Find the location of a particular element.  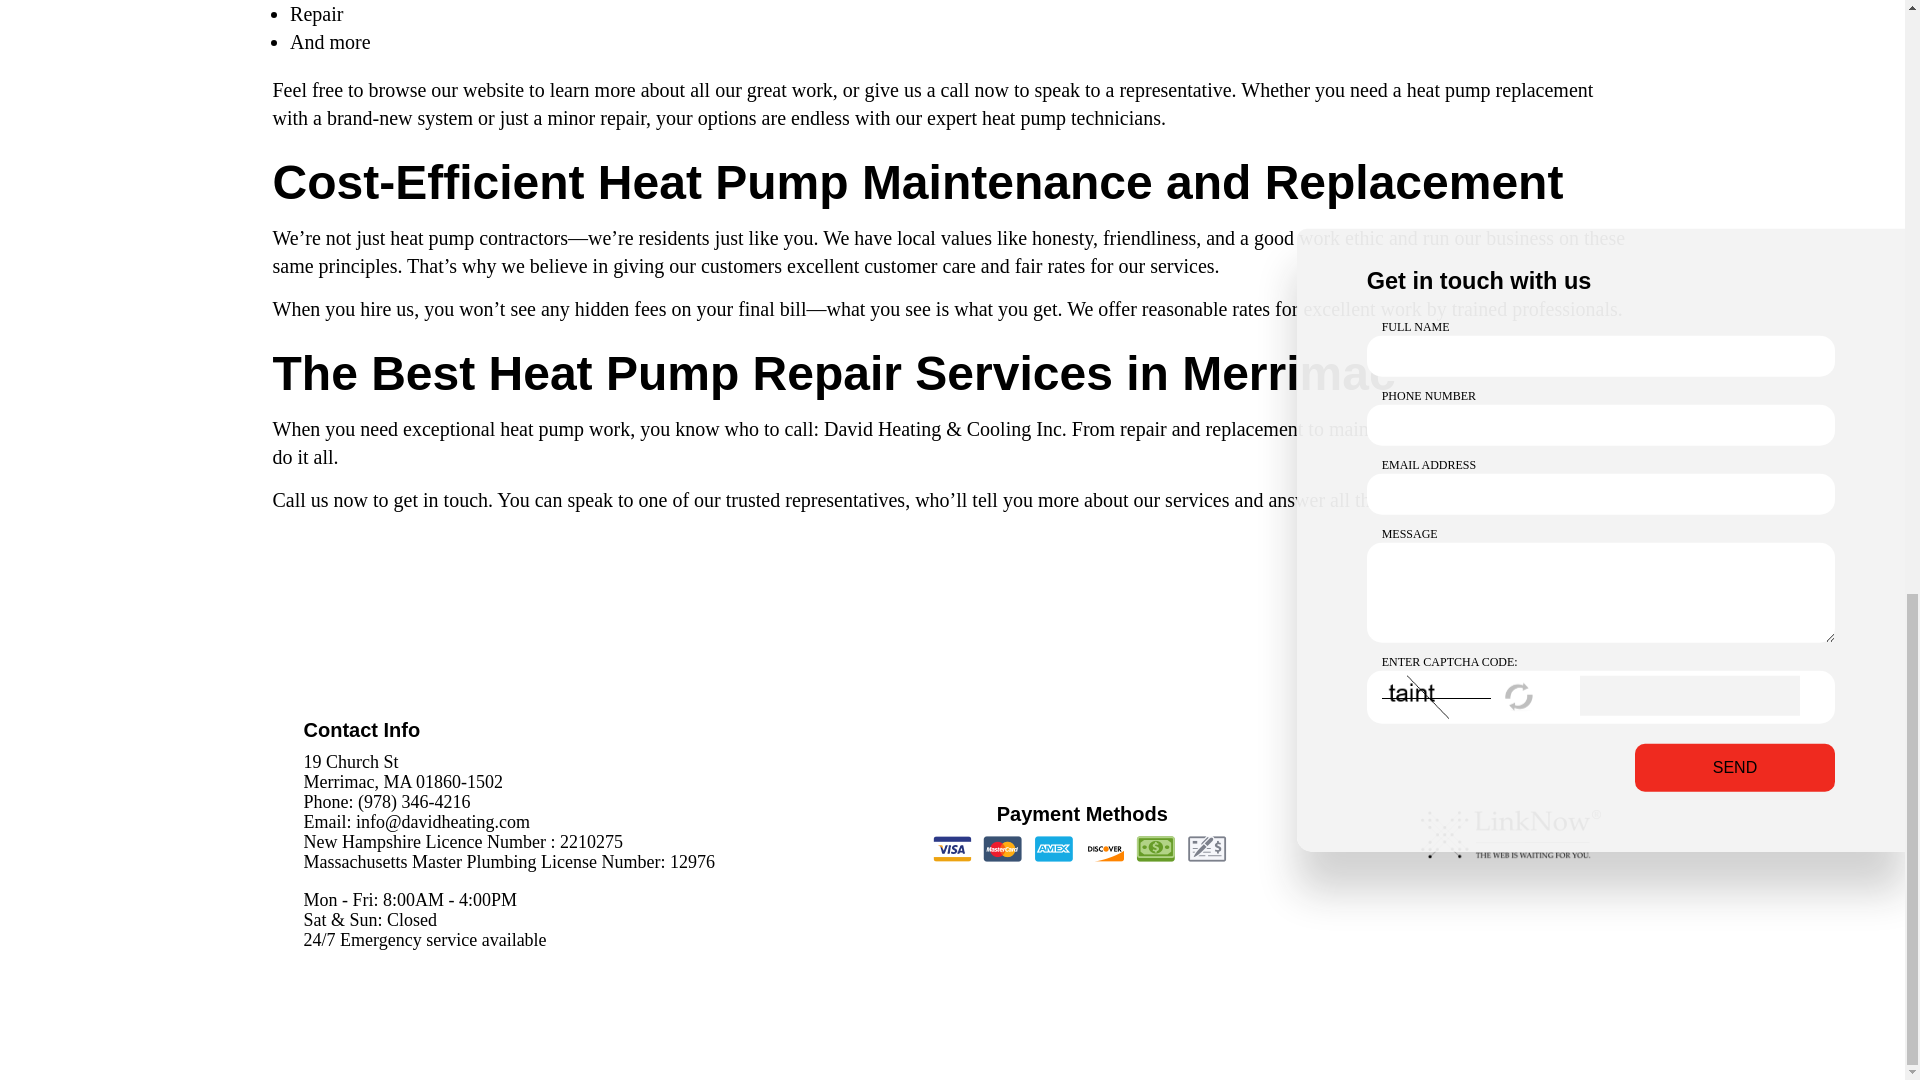

Visa is located at coordinates (952, 848).